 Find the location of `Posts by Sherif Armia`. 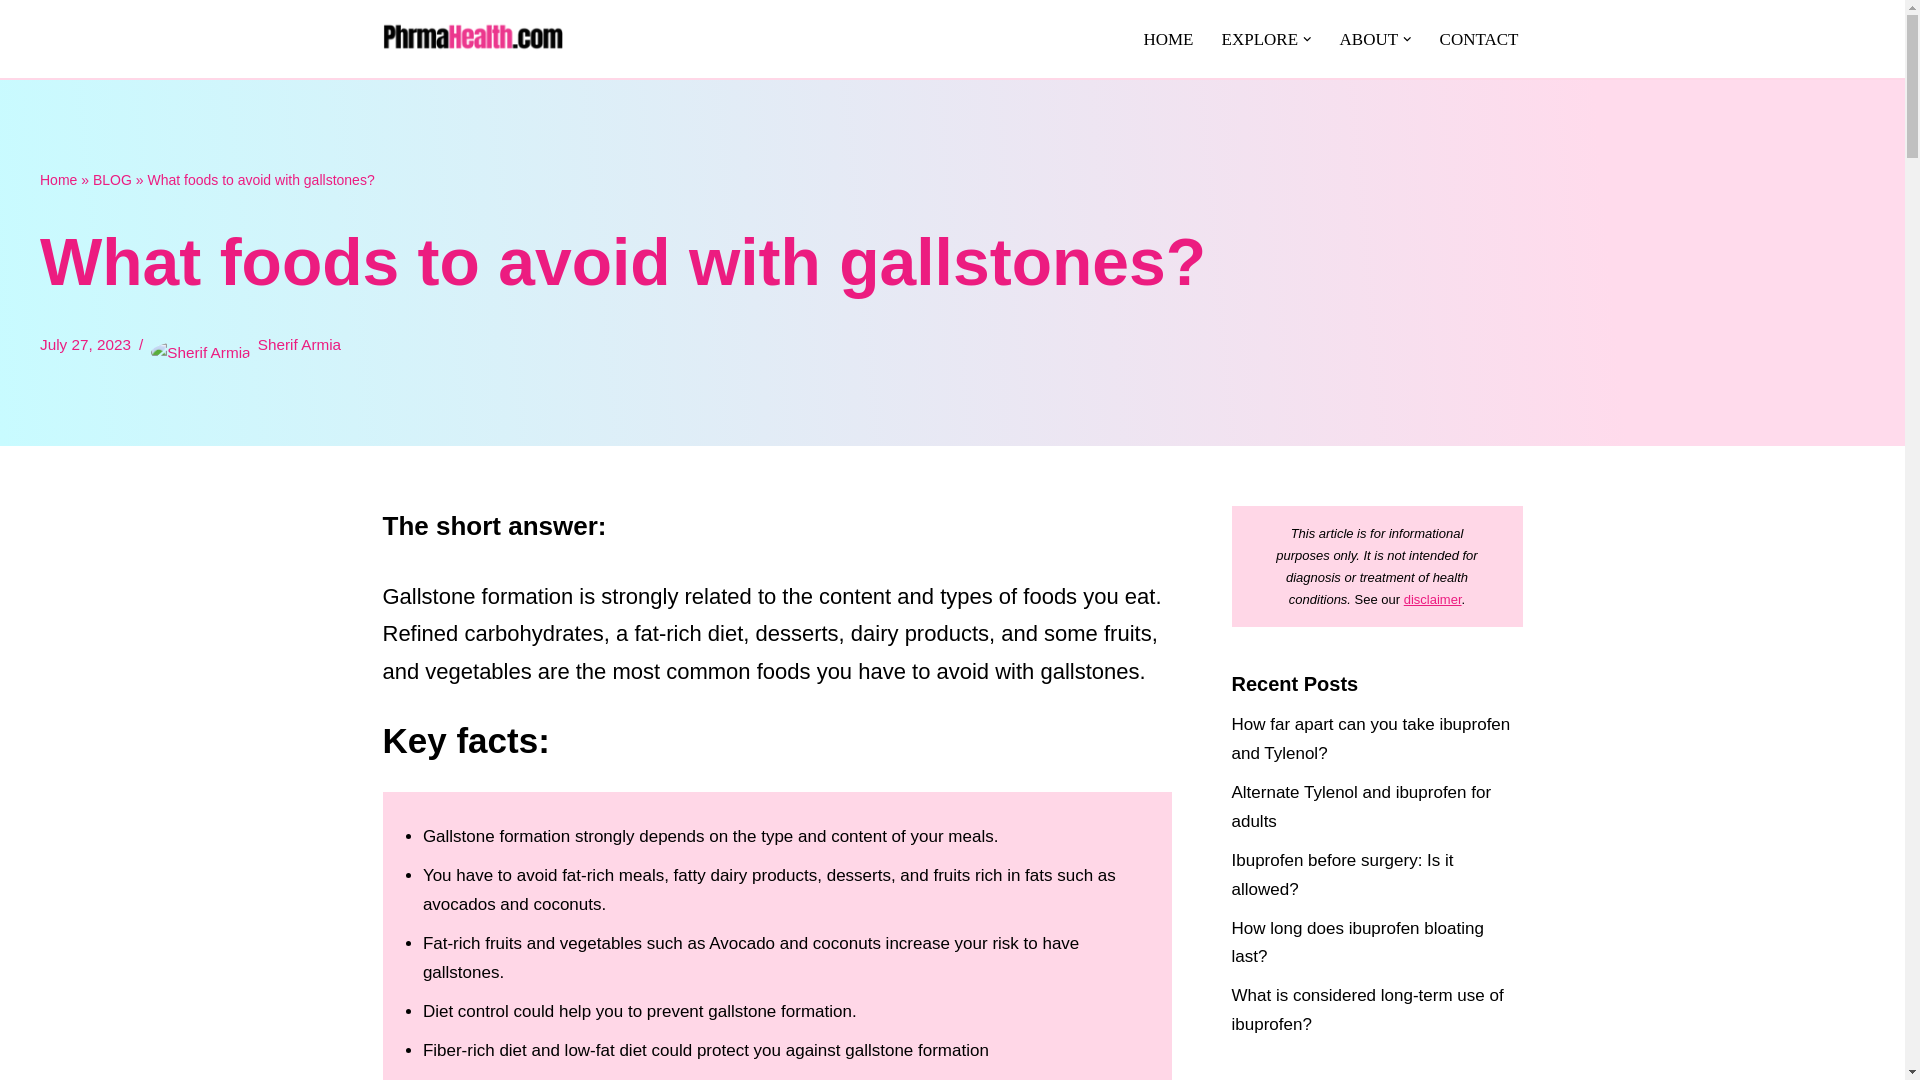

Posts by Sherif Armia is located at coordinates (299, 344).